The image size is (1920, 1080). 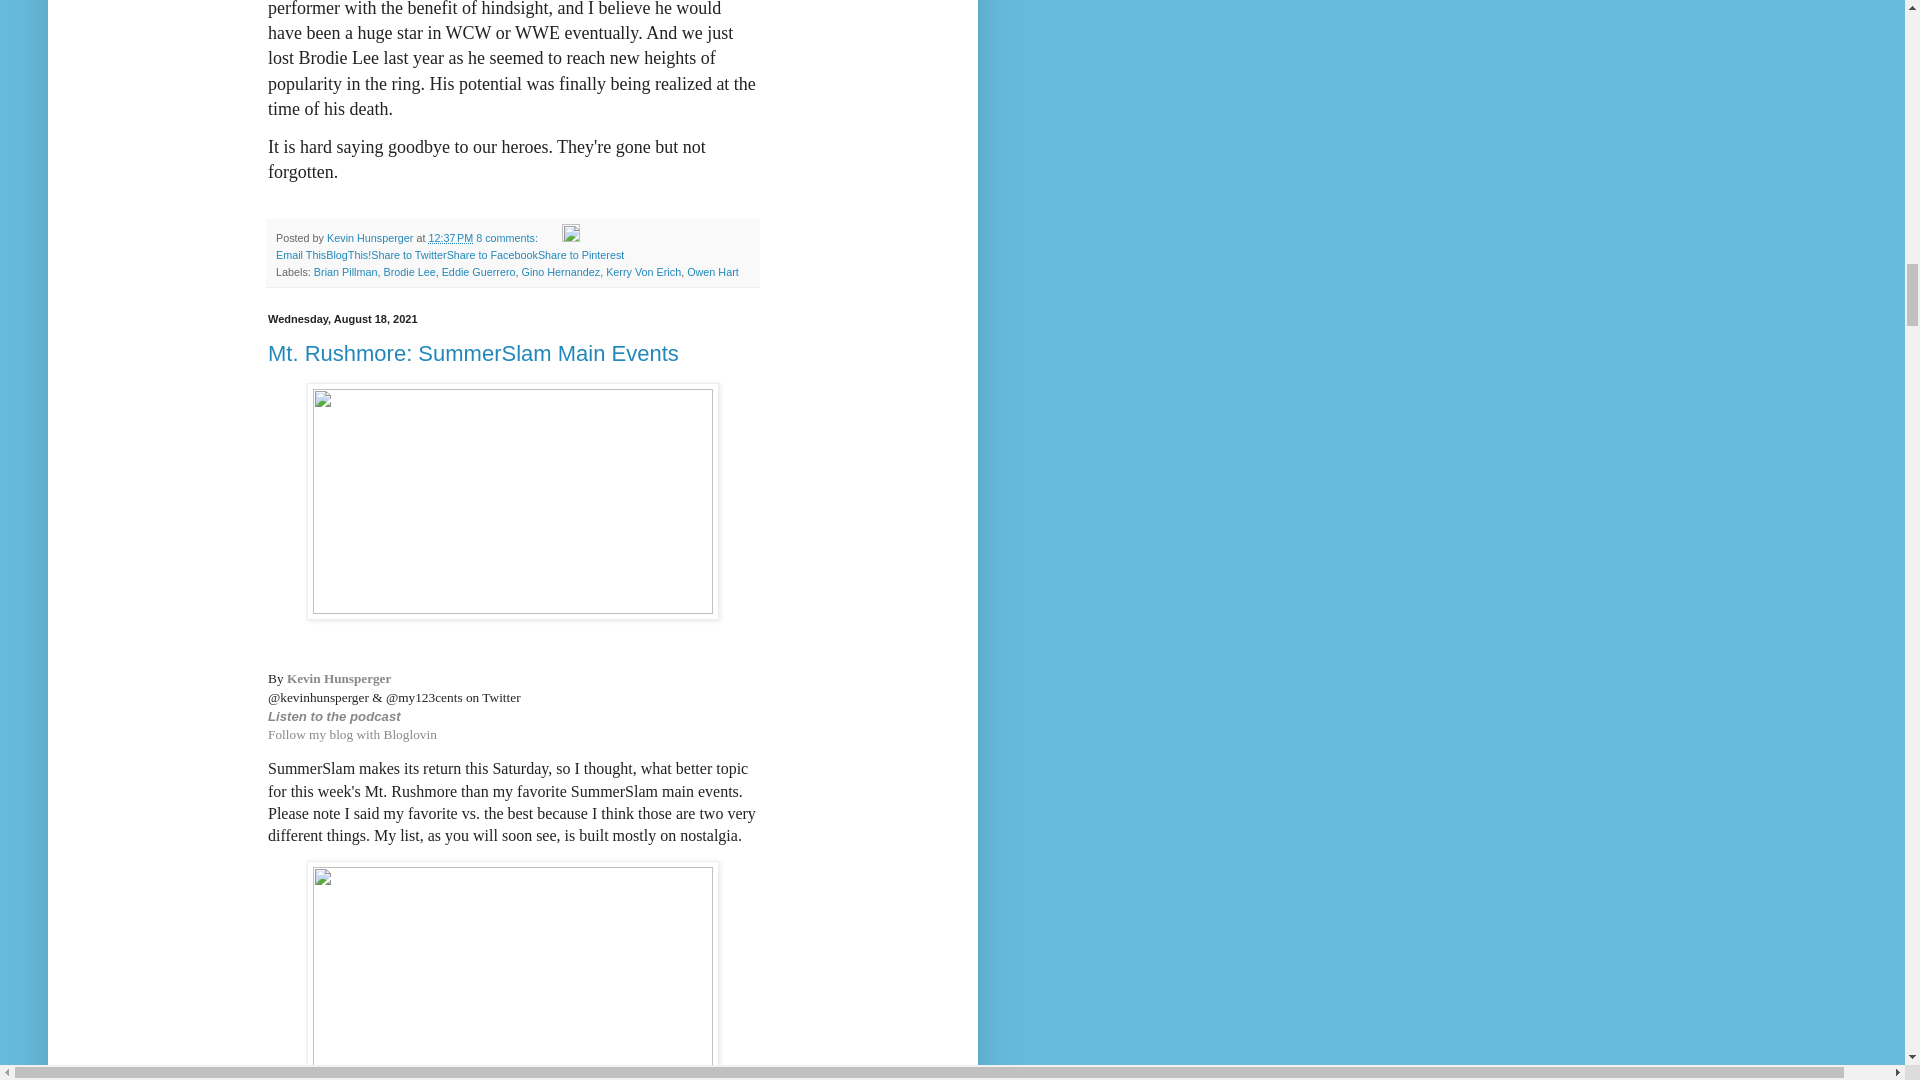 I want to click on Kevin Hunsperger, so click(x=371, y=238).